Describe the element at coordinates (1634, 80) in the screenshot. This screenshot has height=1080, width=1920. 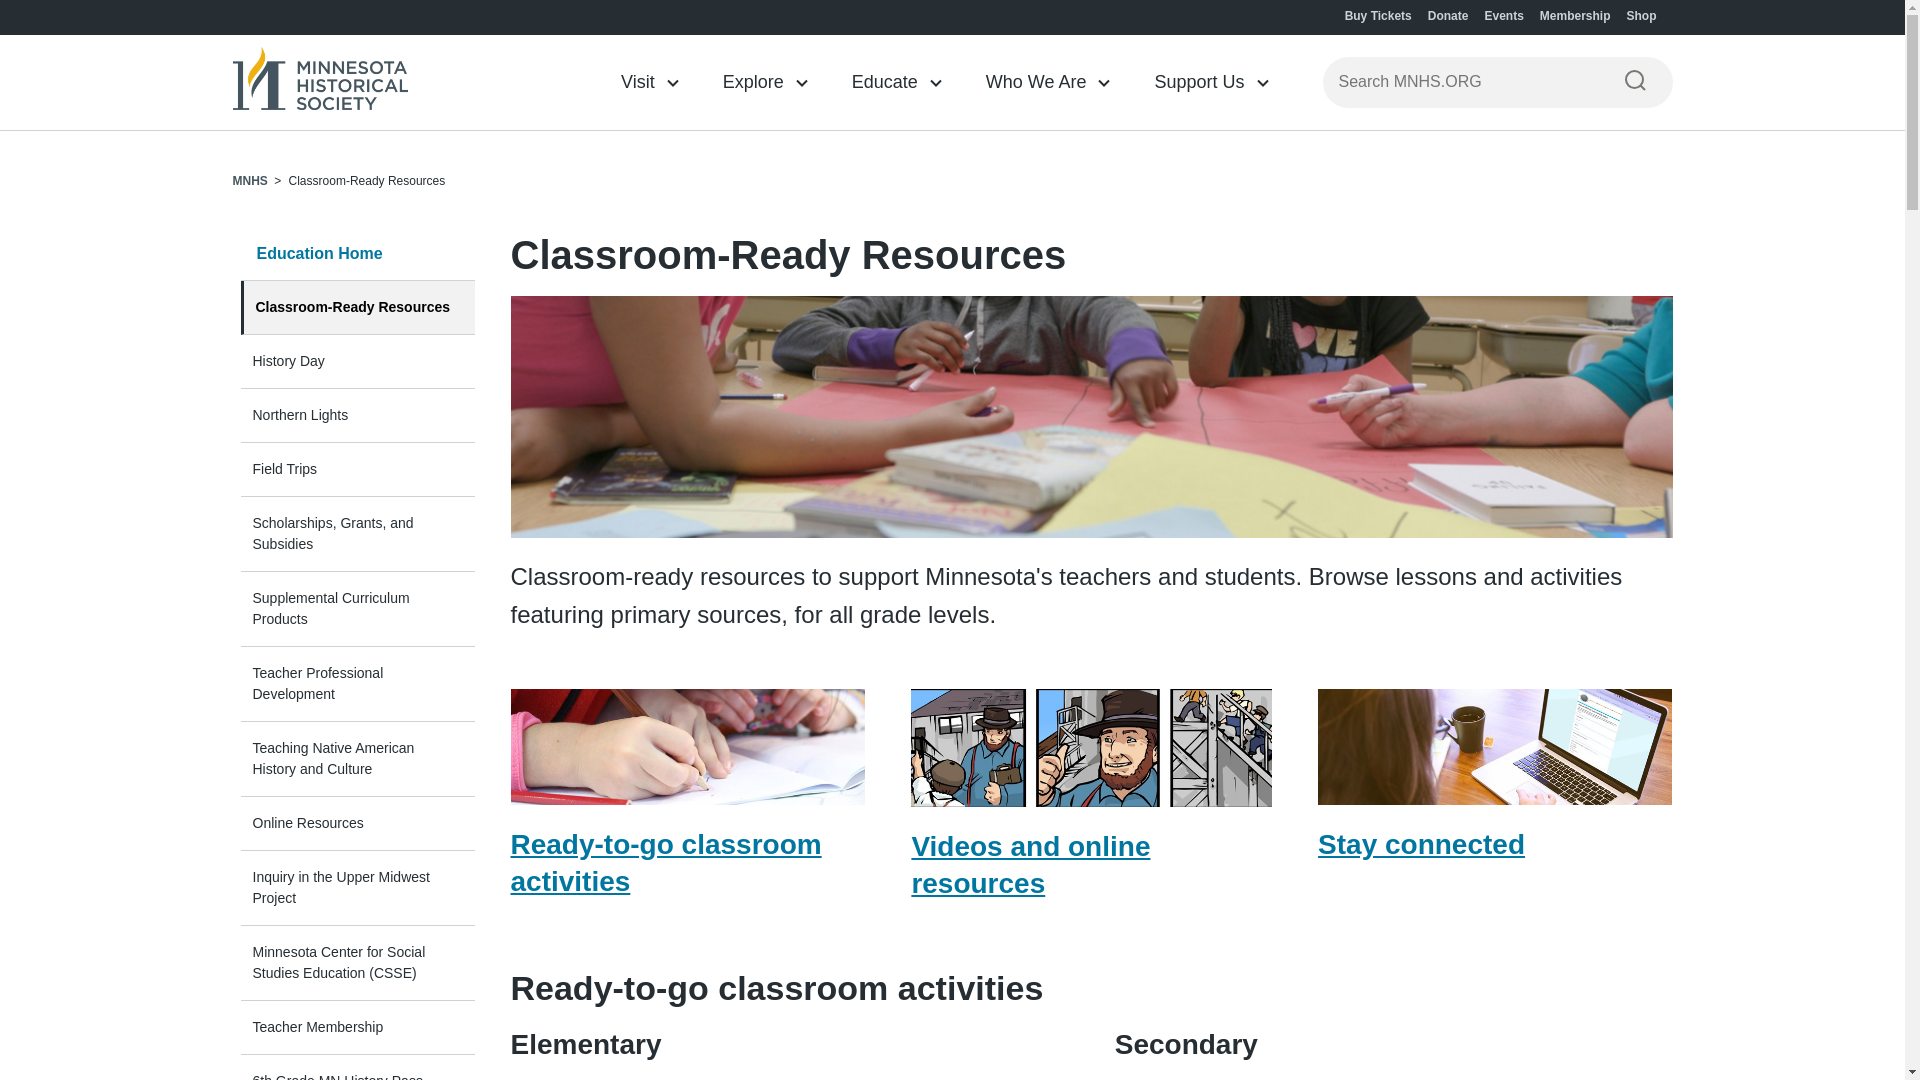
I see `Search Search the Minnesota Historical Society website` at that location.